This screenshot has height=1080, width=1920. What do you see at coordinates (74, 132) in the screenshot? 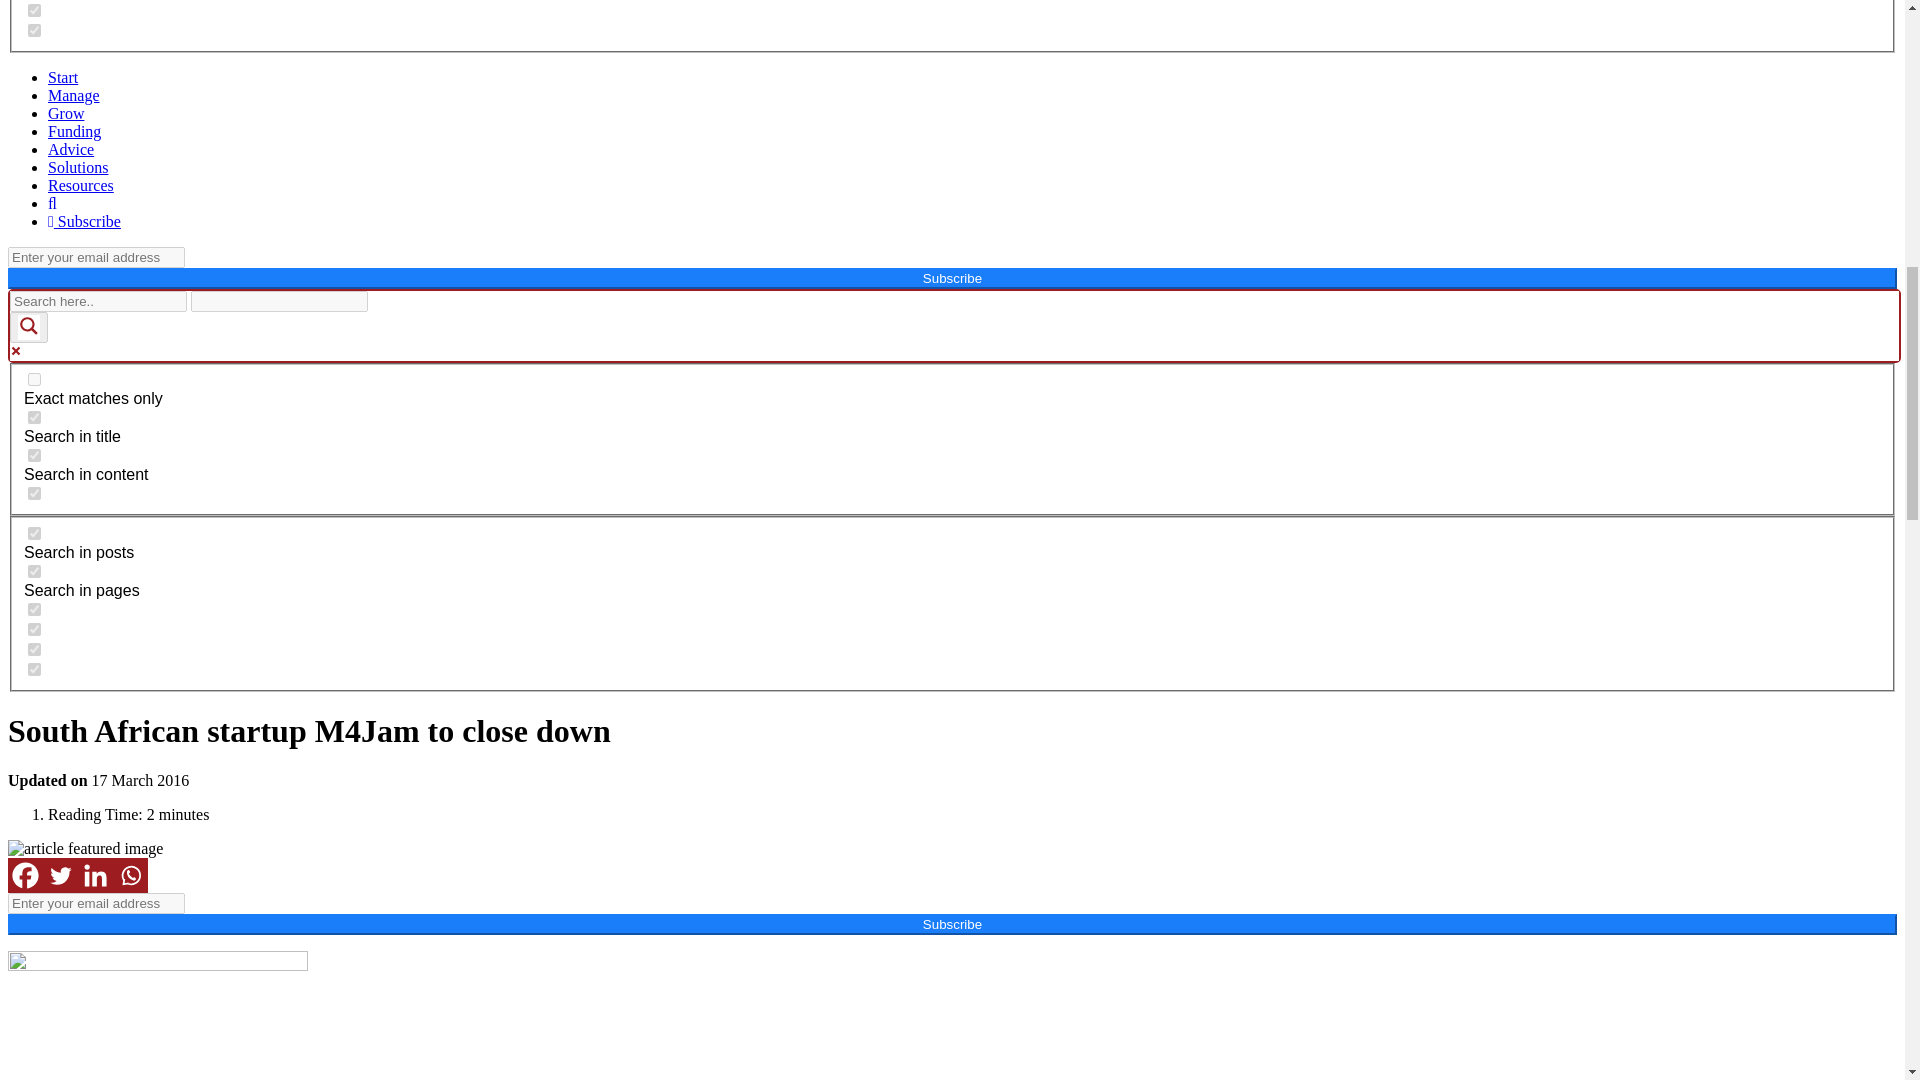
I see `Funding` at bounding box center [74, 132].